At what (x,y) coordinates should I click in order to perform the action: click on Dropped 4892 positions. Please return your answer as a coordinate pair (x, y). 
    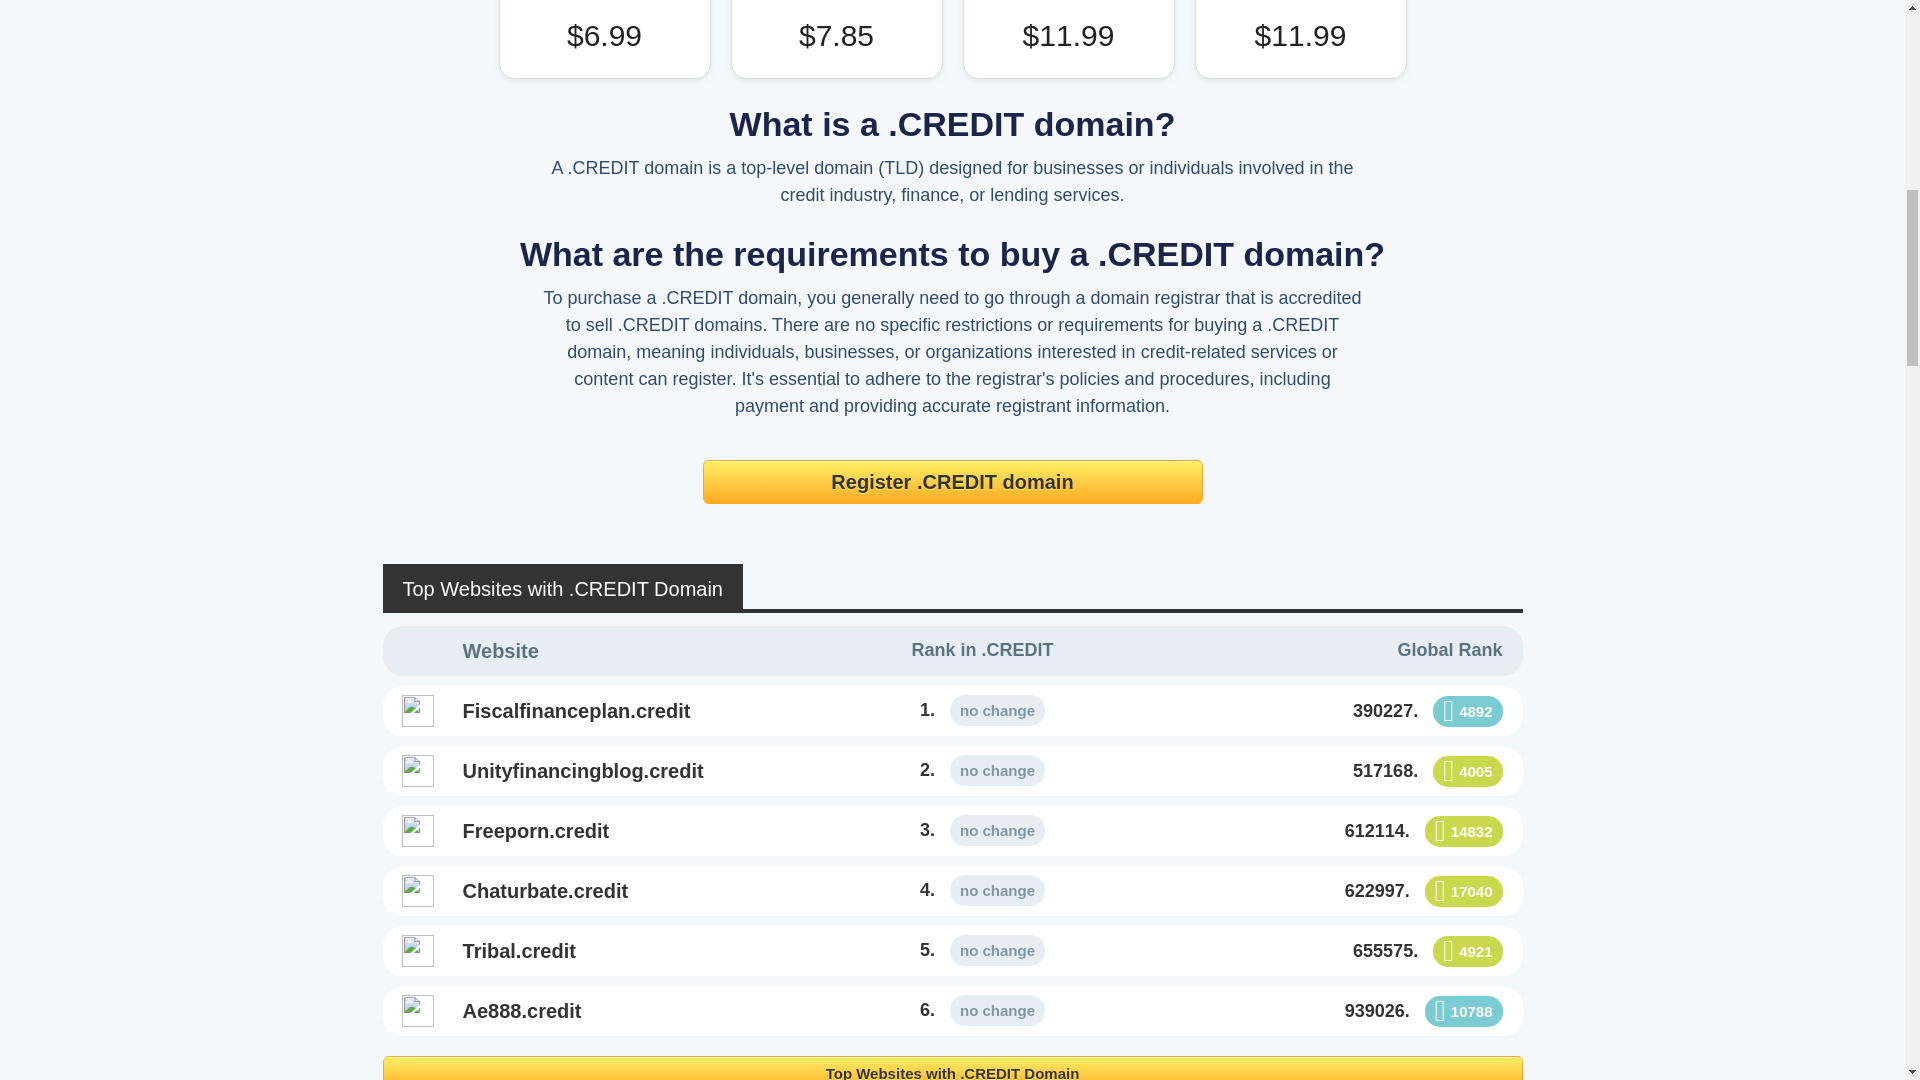
    Looking at the image, I should click on (1466, 710).